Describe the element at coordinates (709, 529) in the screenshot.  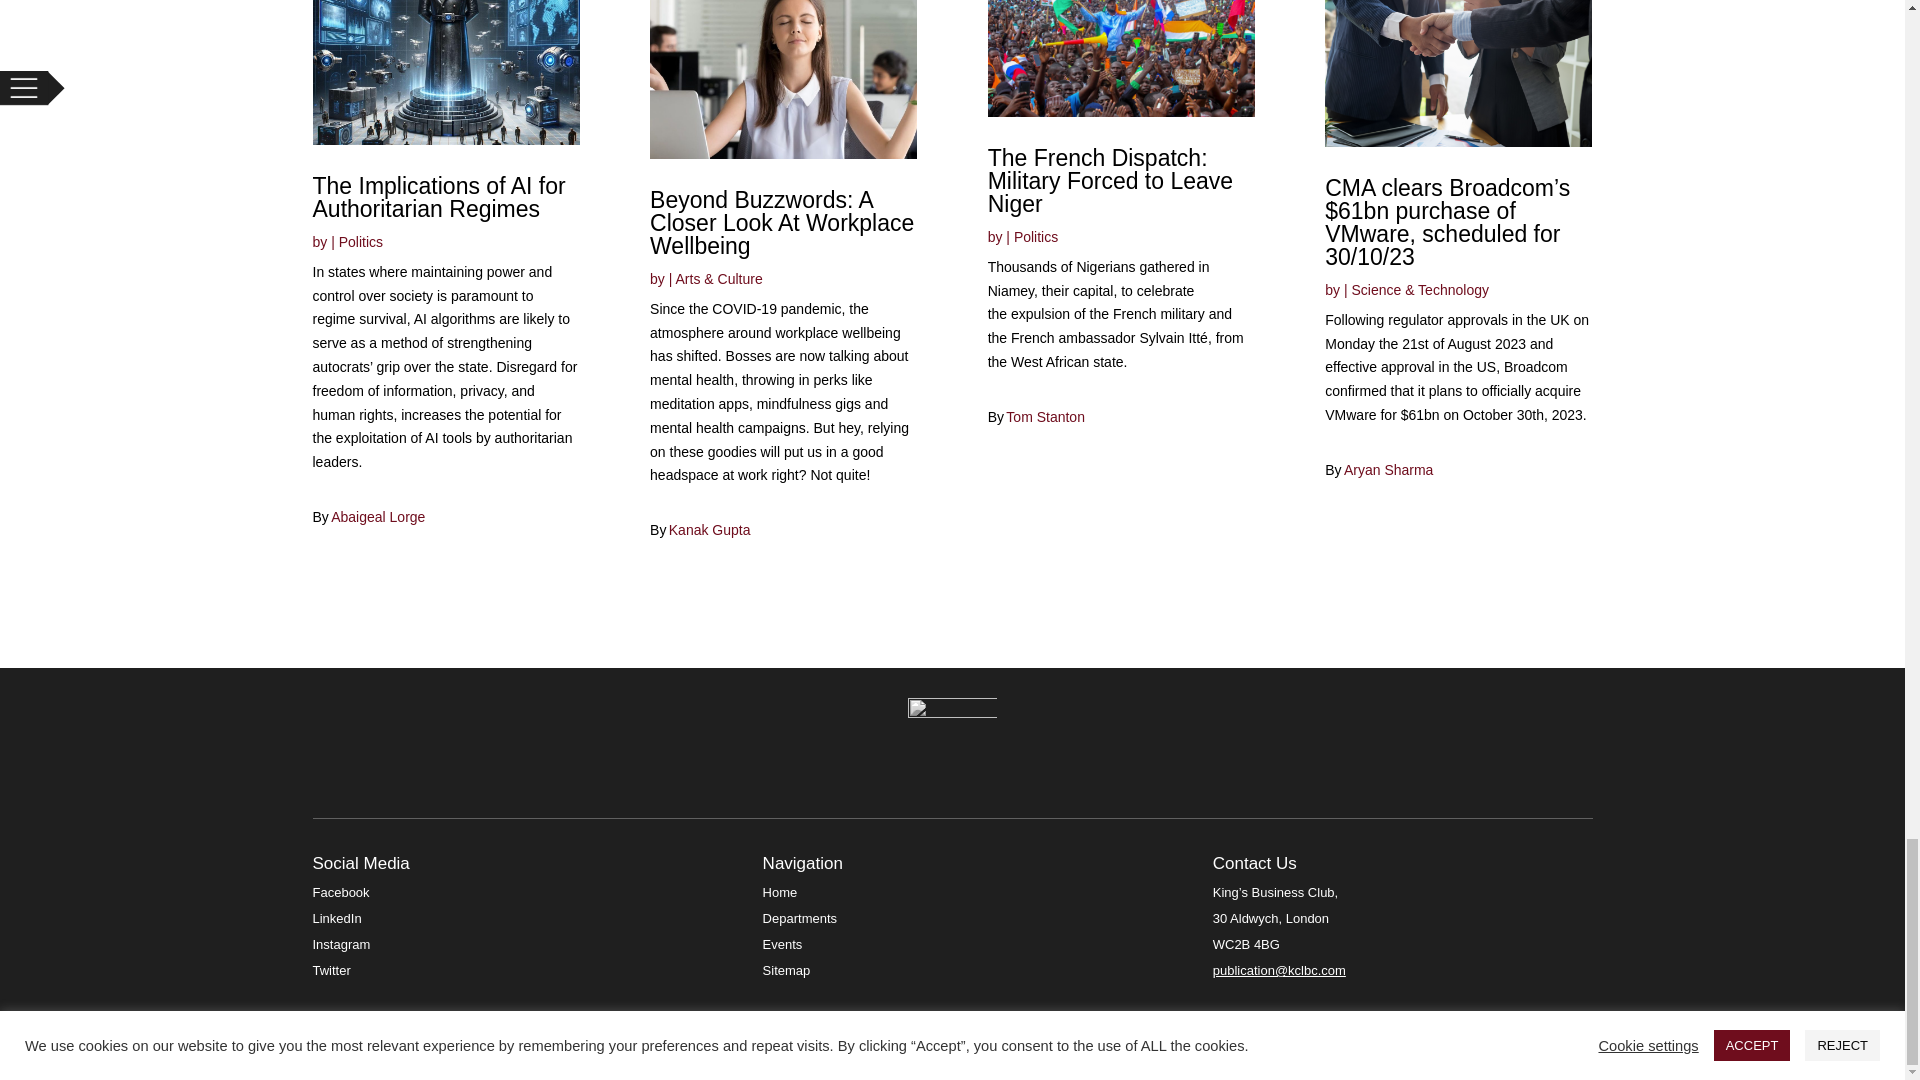
I see `Posts by Kanak Gupta` at that location.